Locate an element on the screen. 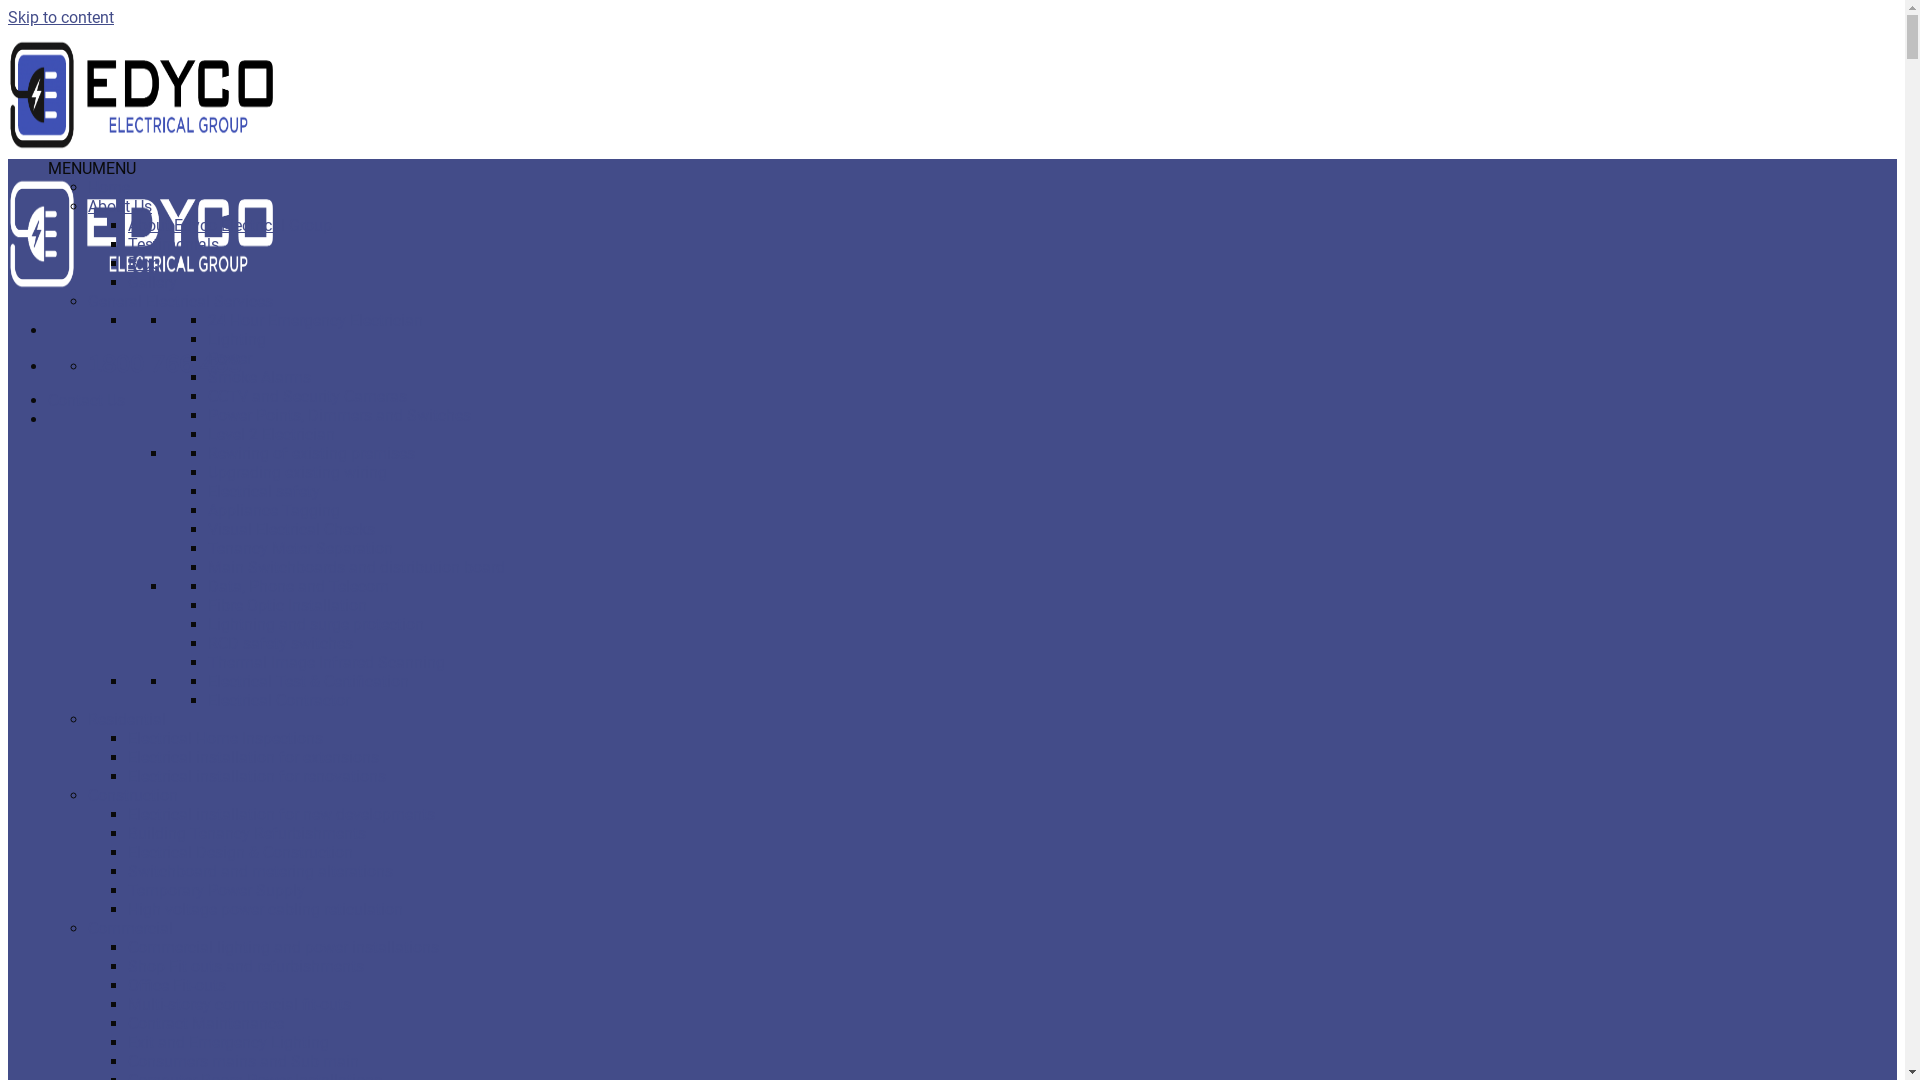  Blog is located at coordinates (144, 264).